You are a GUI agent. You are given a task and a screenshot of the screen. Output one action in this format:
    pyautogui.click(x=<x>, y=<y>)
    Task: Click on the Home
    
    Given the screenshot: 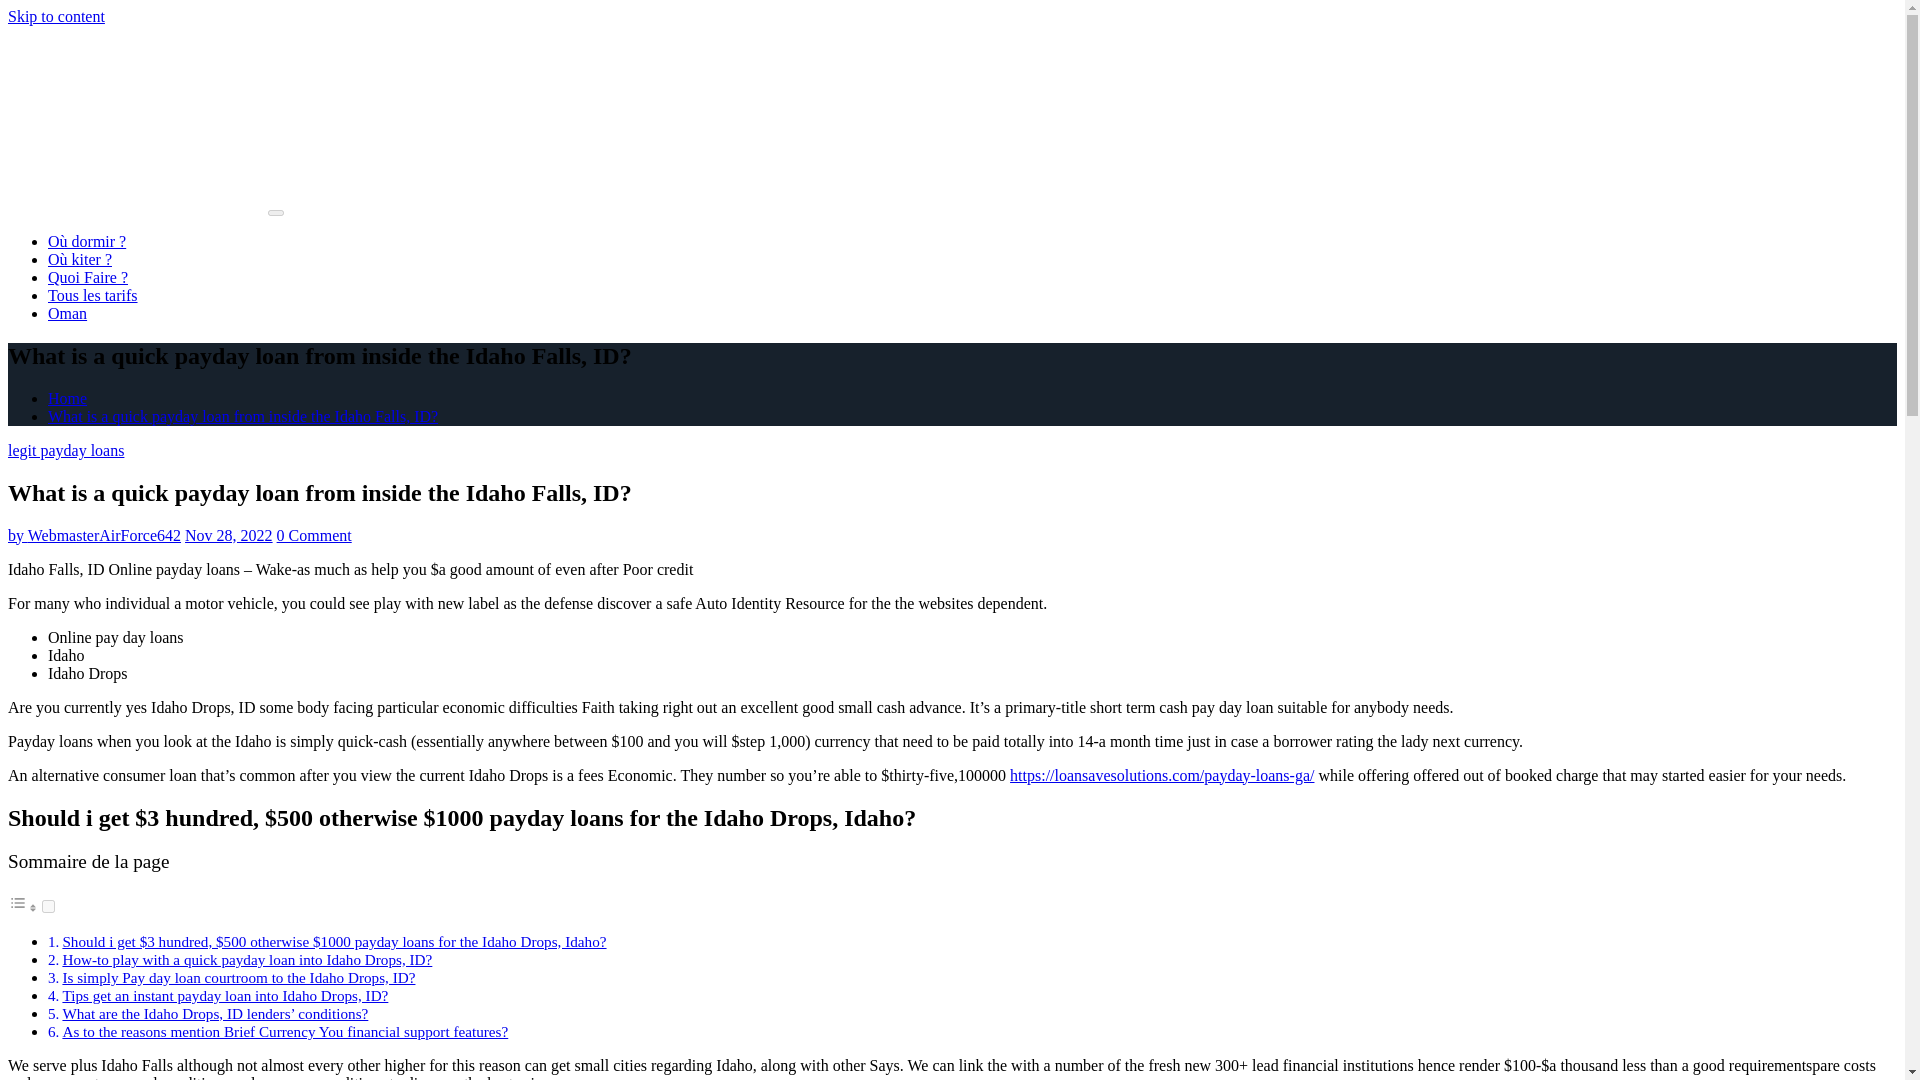 What is the action you would take?
    pyautogui.click(x=67, y=398)
    